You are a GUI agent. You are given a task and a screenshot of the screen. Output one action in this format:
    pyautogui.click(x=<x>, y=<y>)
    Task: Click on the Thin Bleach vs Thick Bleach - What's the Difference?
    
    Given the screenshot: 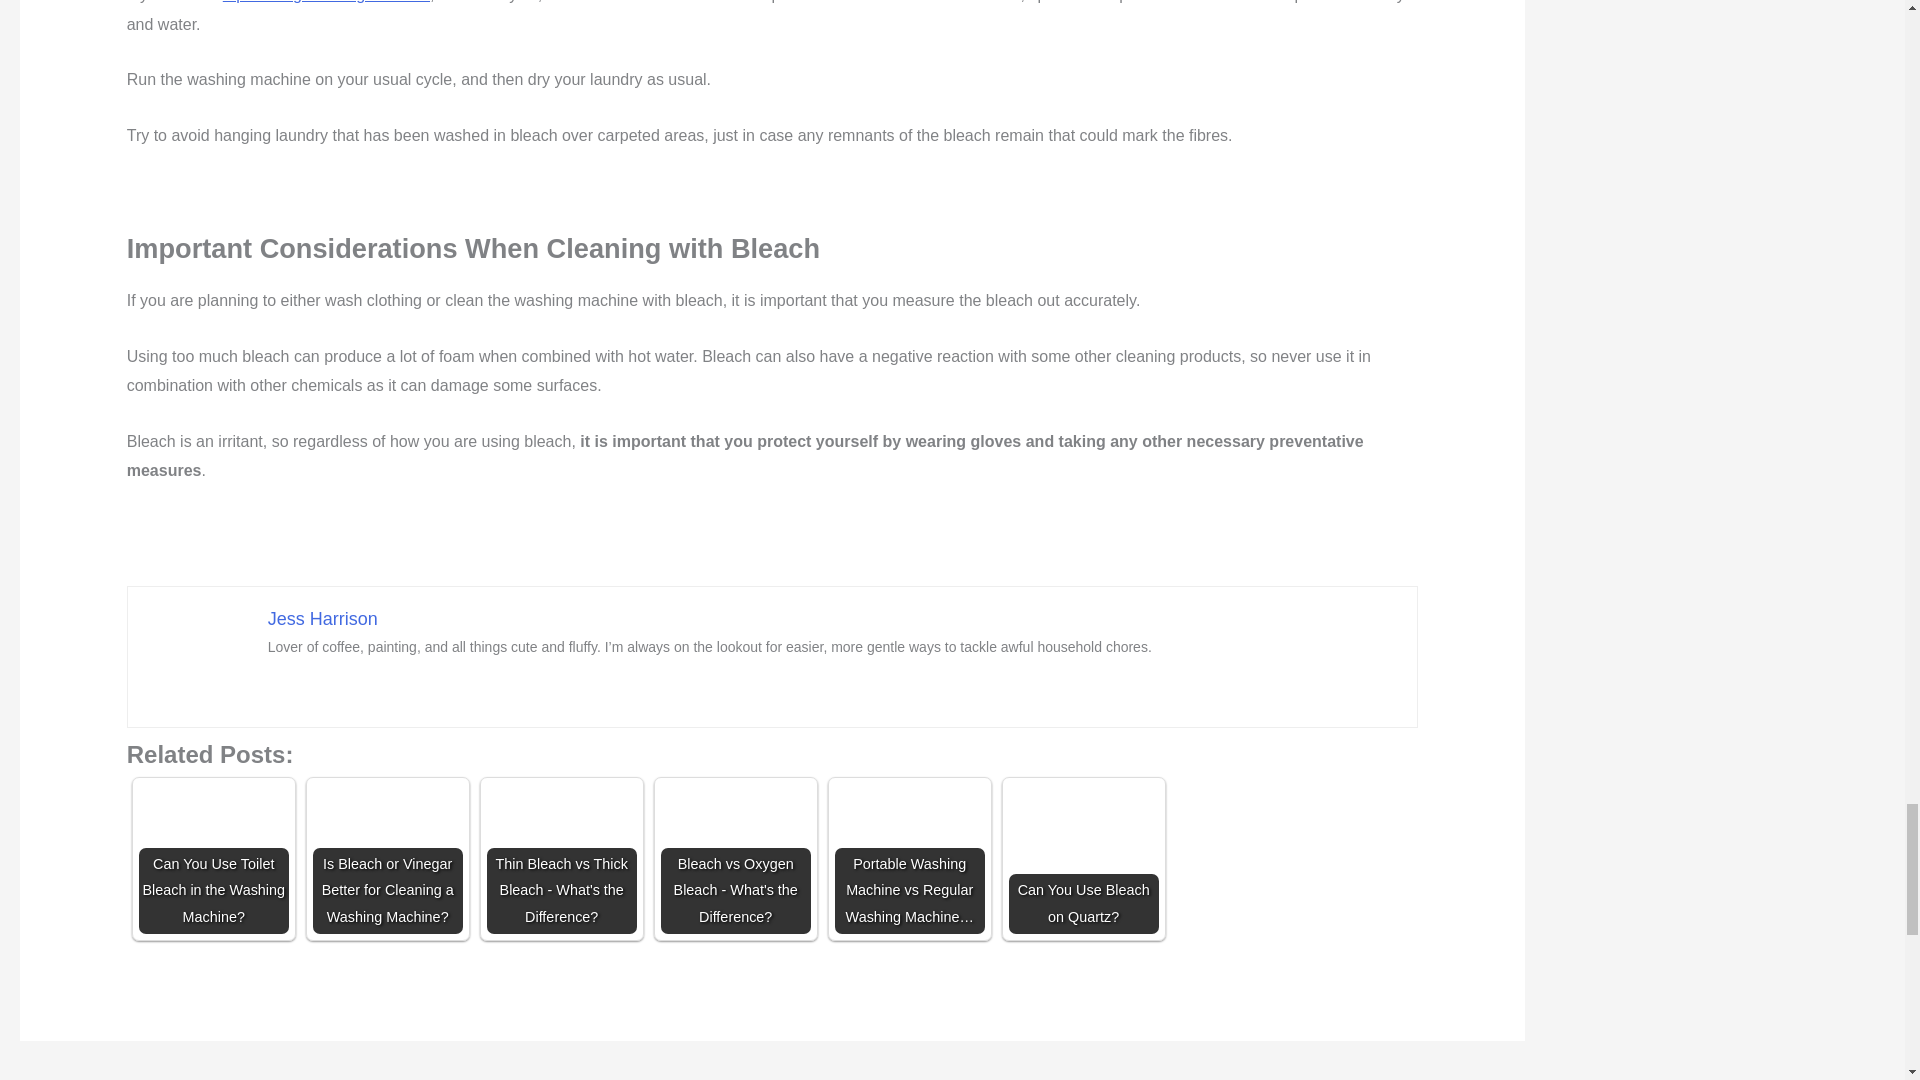 What is the action you would take?
    pyautogui.click(x=562, y=859)
    